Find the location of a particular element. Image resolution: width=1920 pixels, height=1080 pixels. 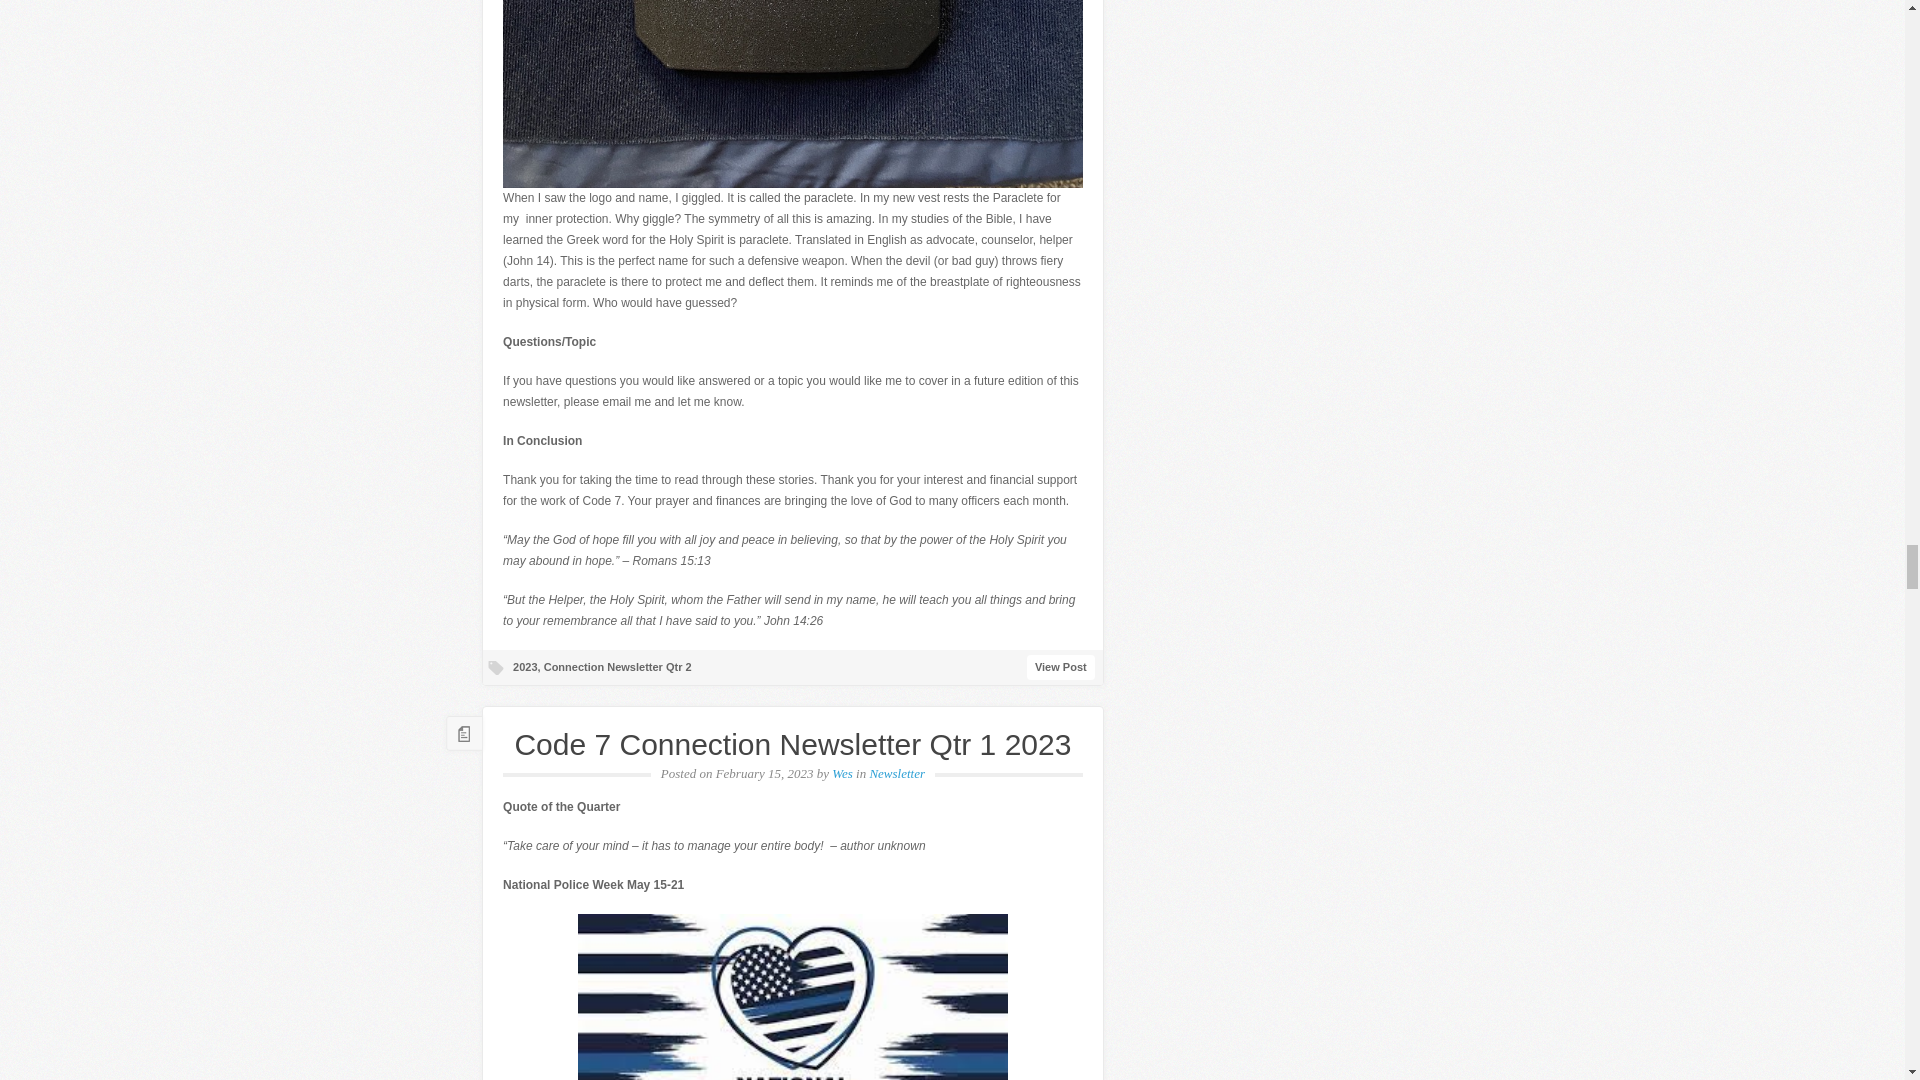

View Post is located at coordinates (1060, 667).